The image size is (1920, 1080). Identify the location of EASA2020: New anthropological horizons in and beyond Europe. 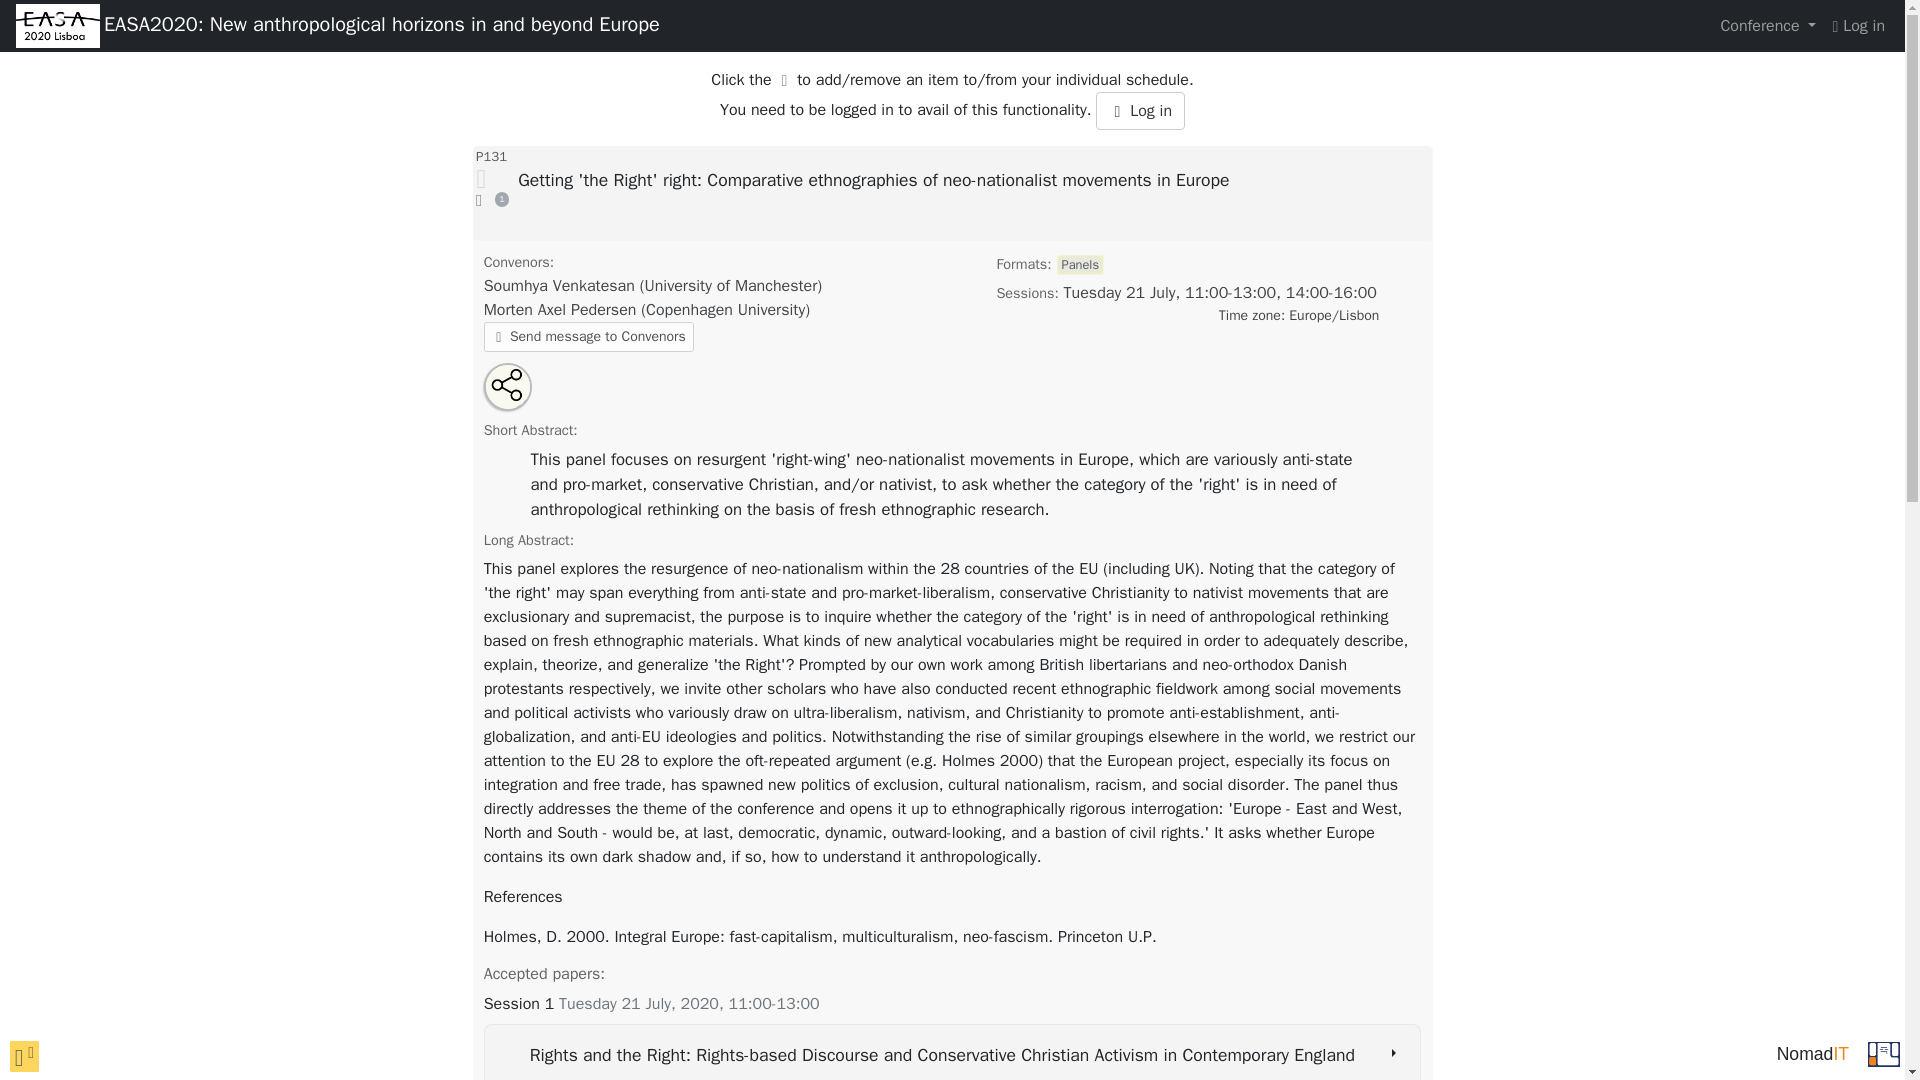
(382, 26).